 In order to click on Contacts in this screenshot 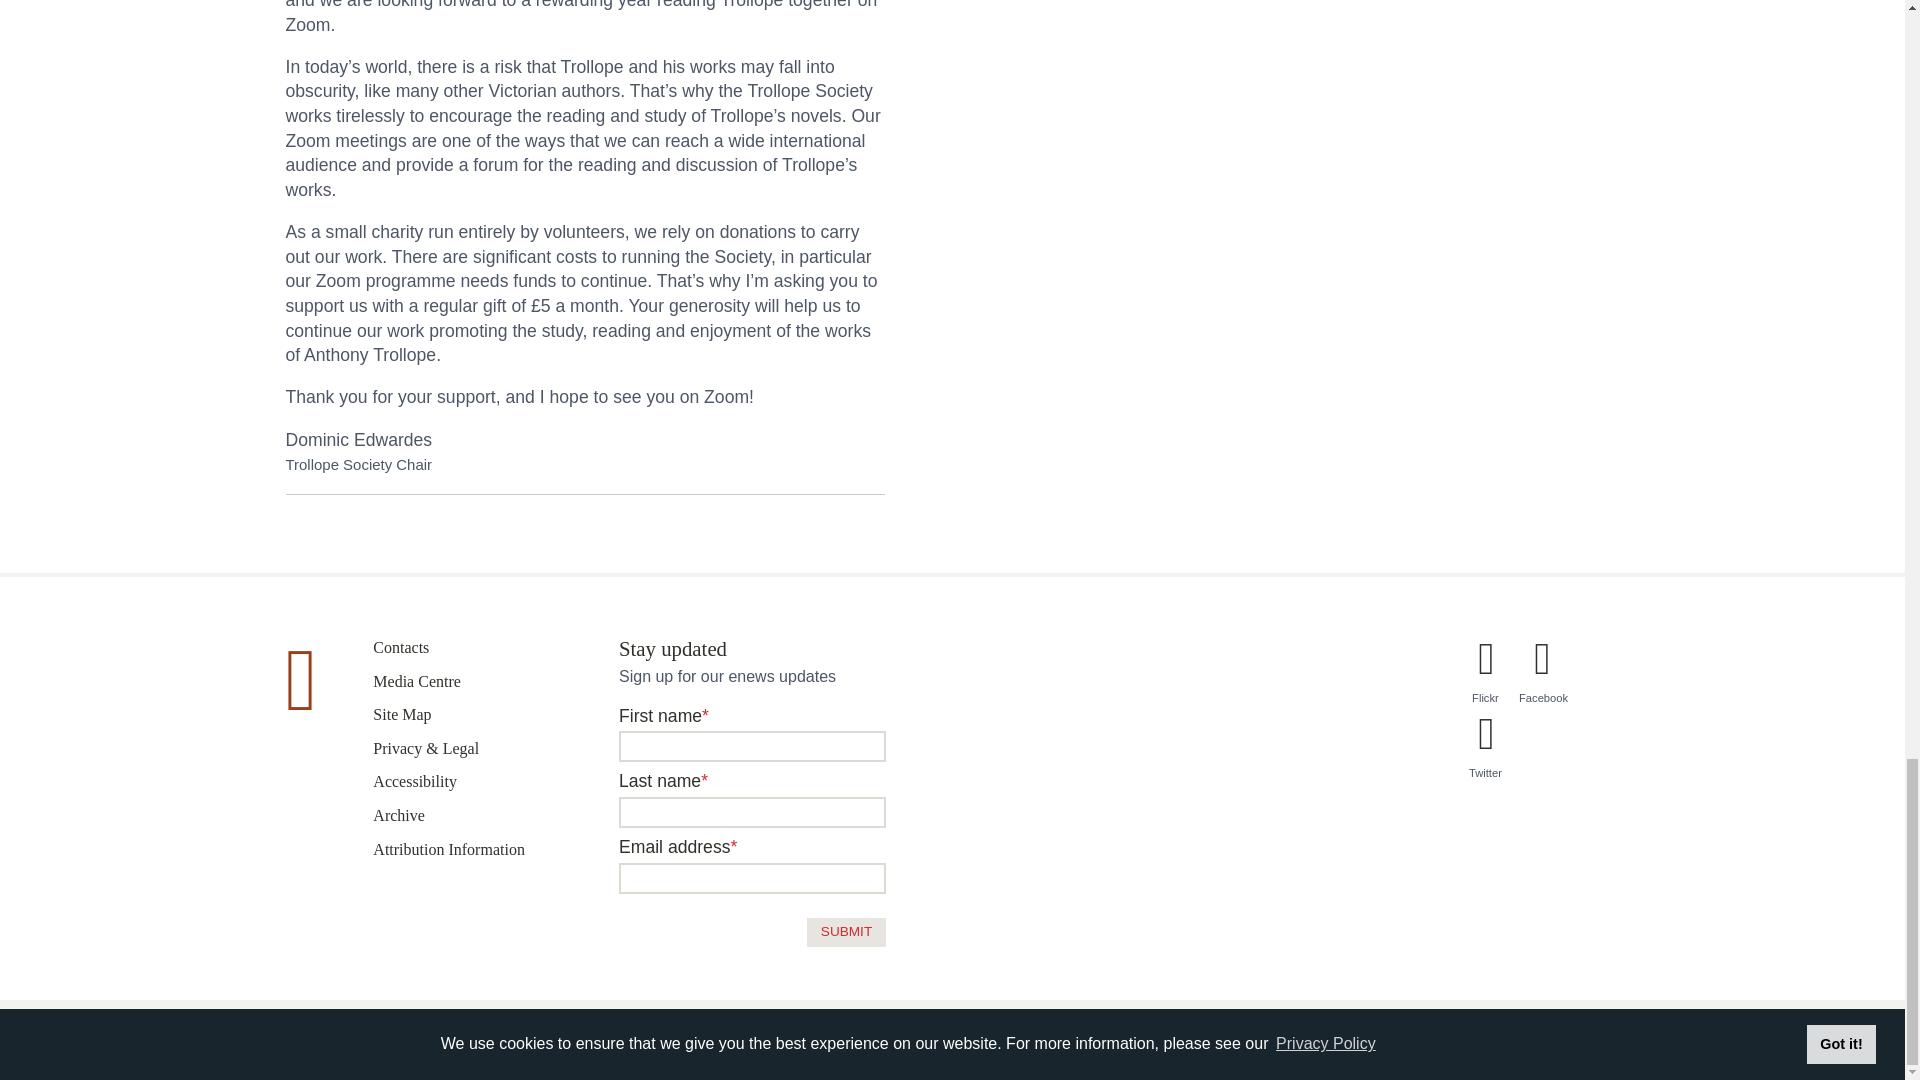, I will do `click(400, 647)`.